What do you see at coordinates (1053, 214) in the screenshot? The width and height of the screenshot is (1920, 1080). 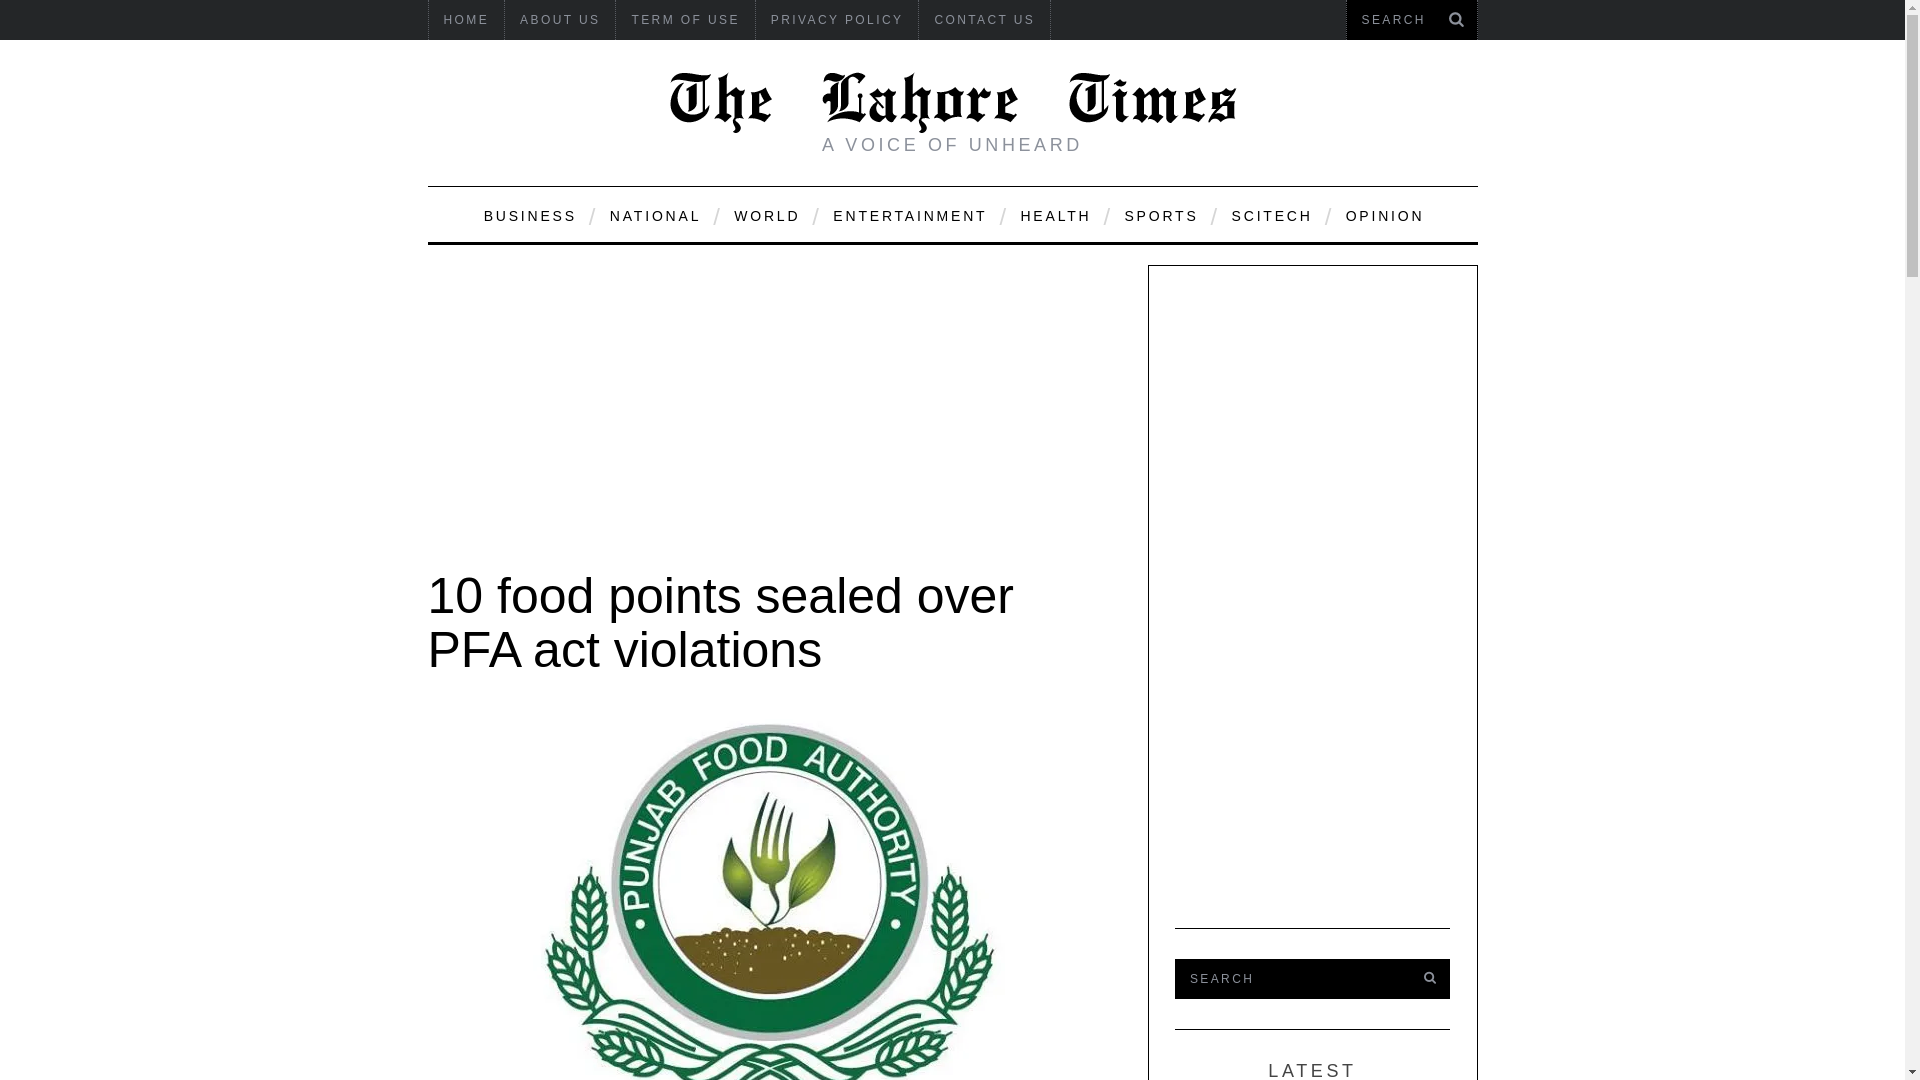 I see `HEALTH` at bounding box center [1053, 214].